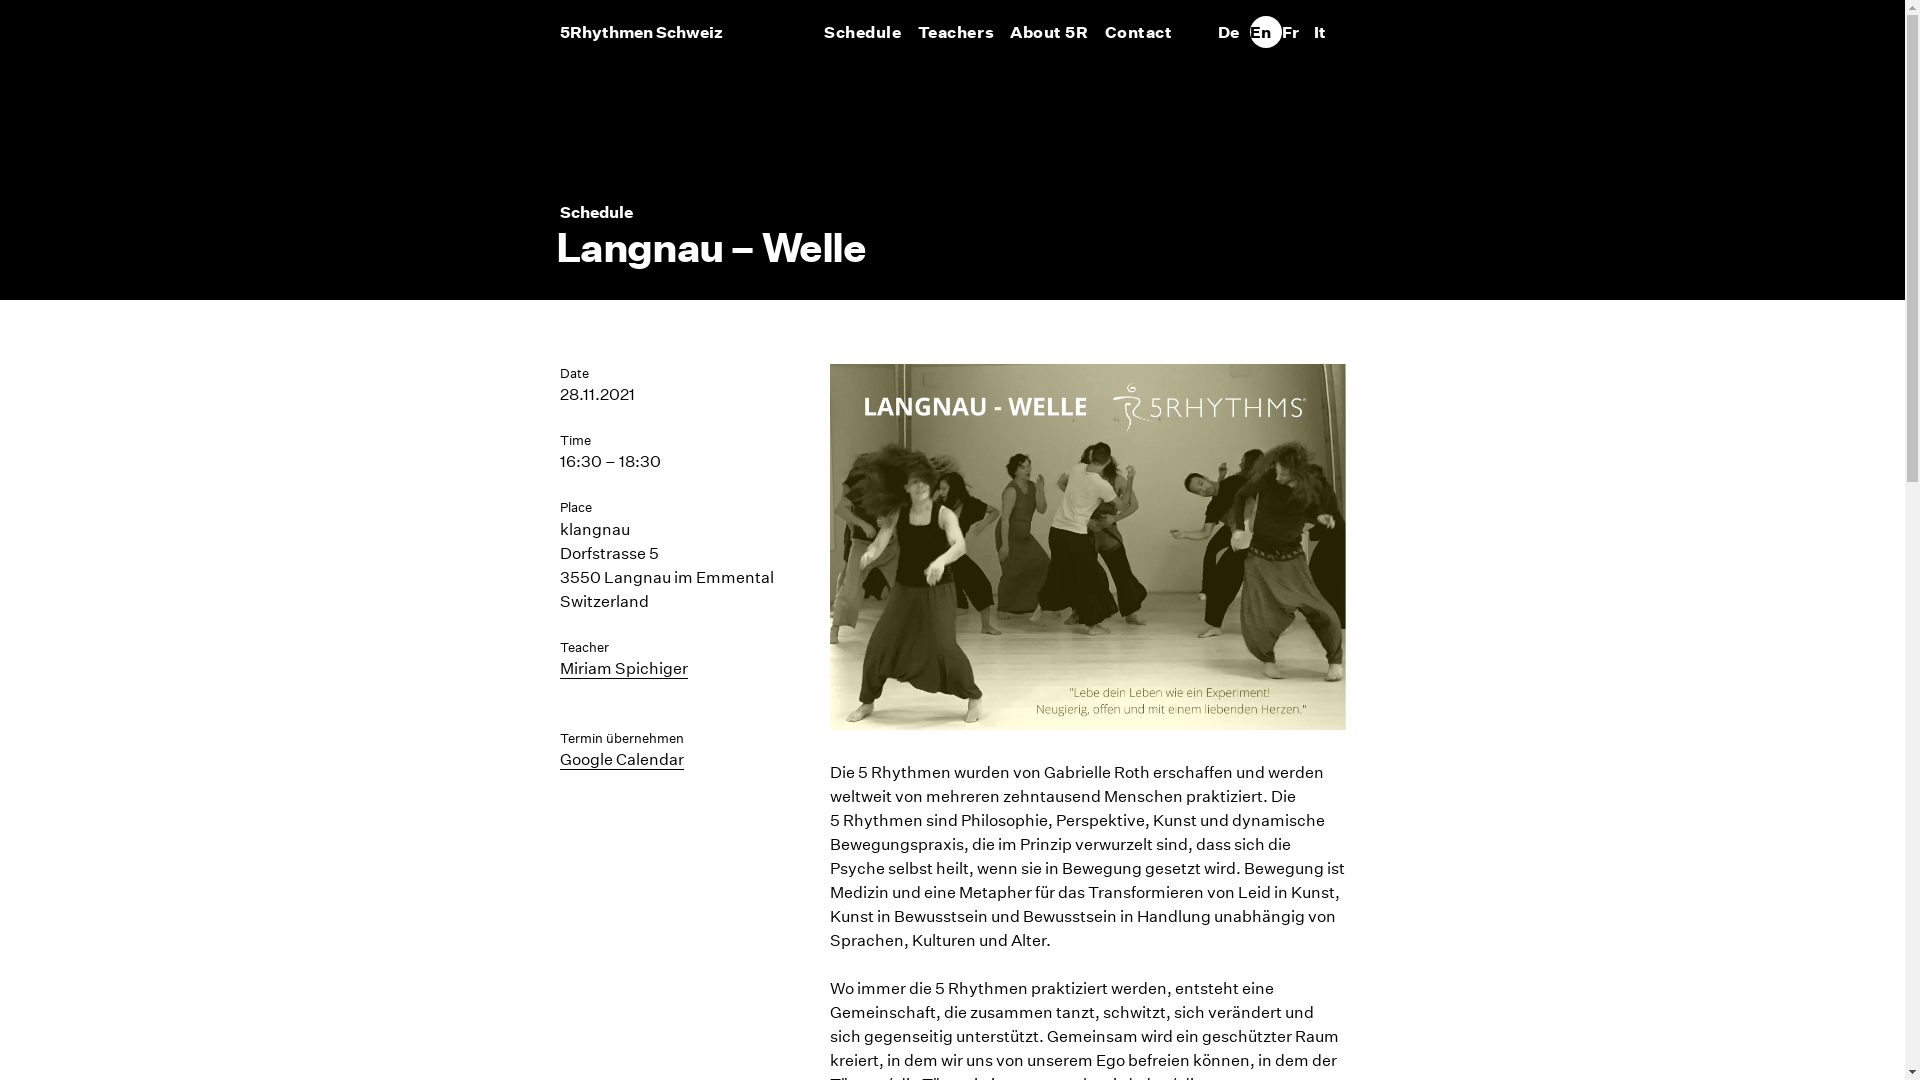  Describe the element at coordinates (624, 669) in the screenshot. I see `Miriam Spichiger` at that location.